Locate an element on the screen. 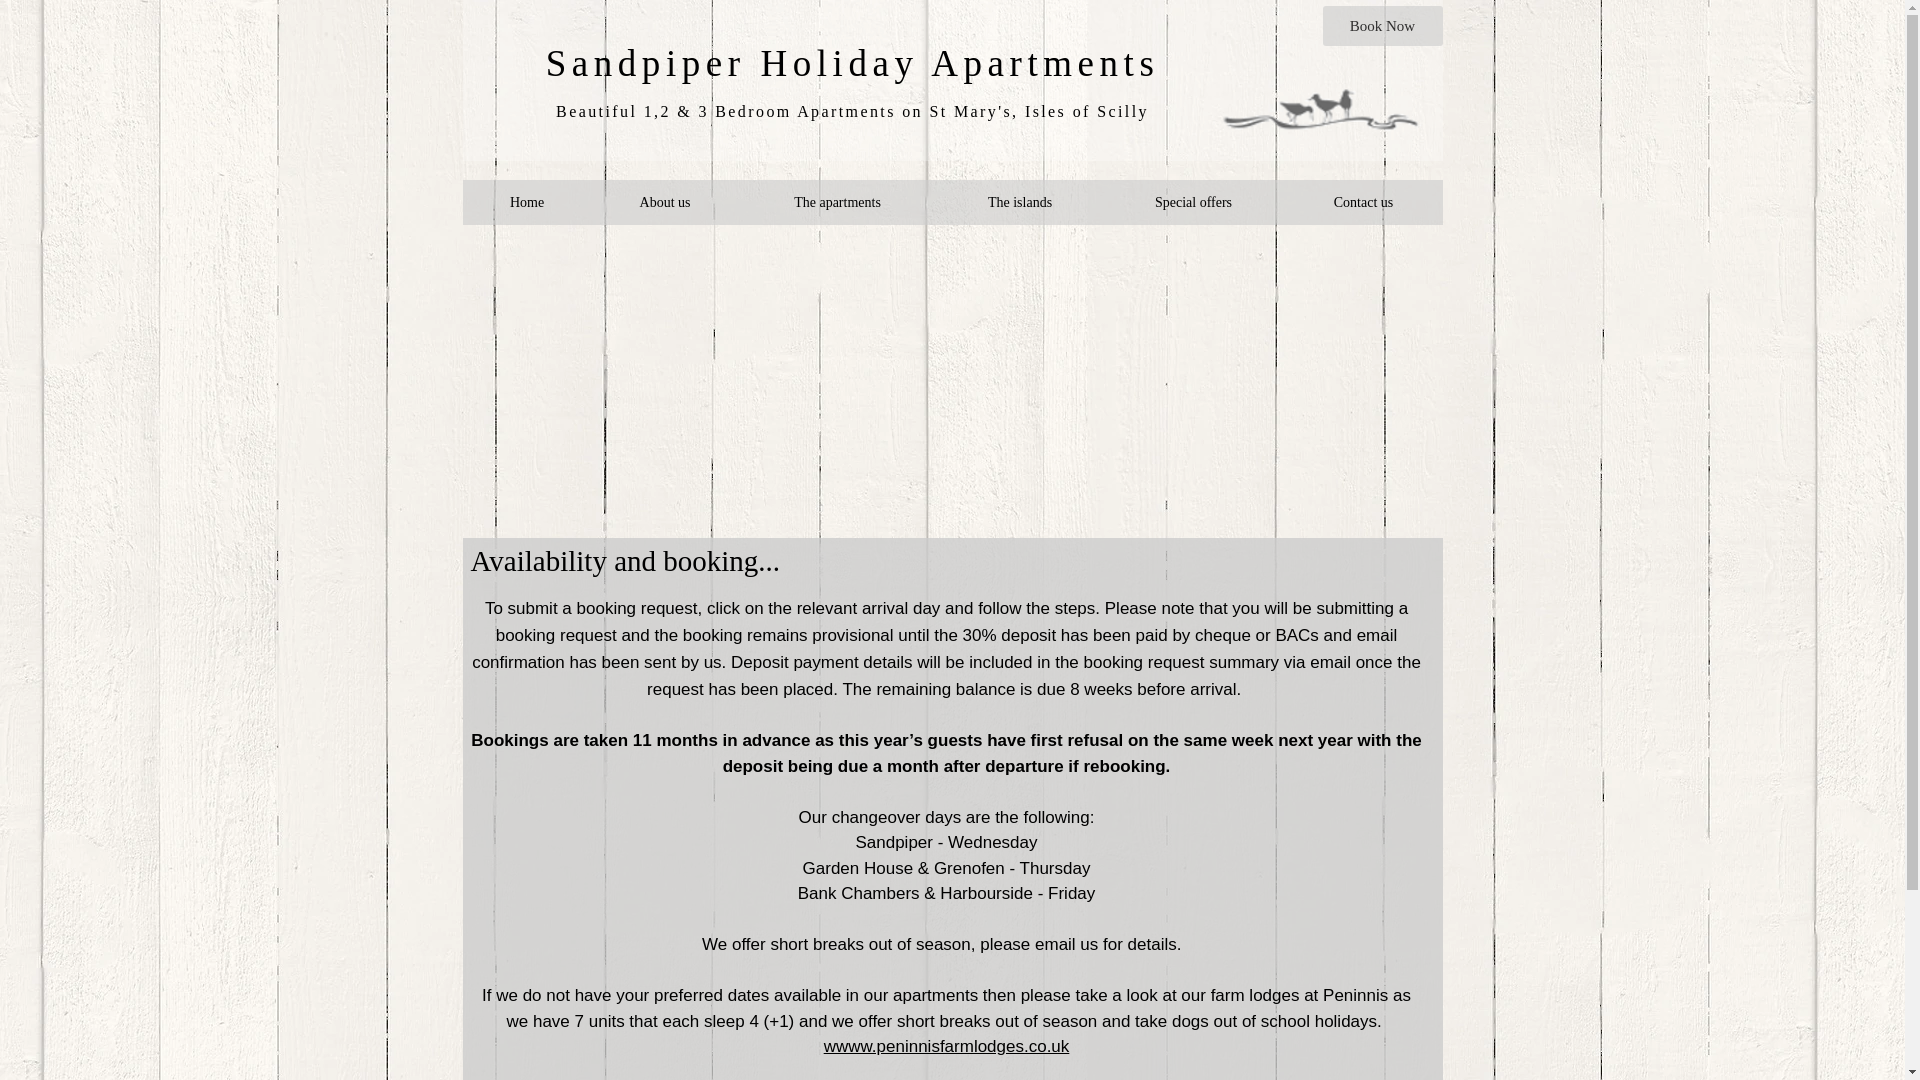  Home is located at coordinates (526, 202).